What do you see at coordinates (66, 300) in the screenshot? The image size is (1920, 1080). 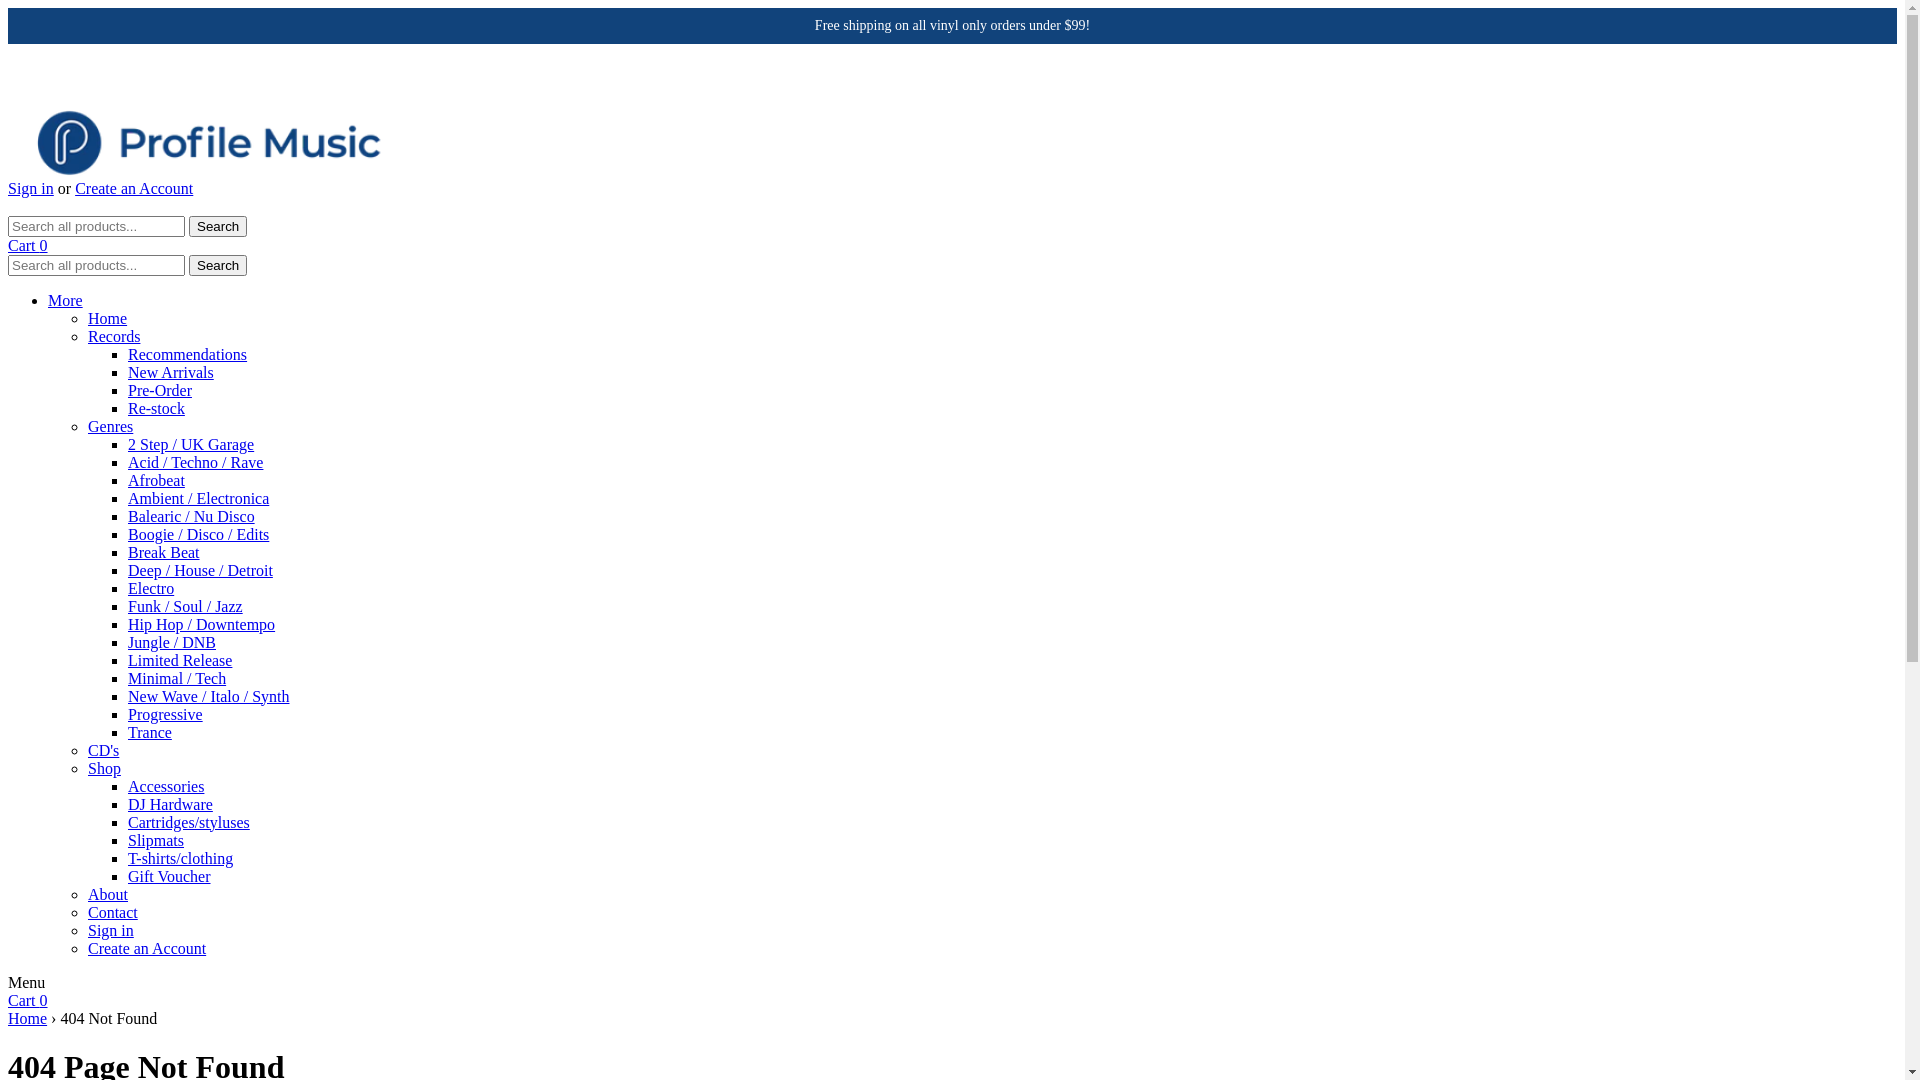 I see `More` at bounding box center [66, 300].